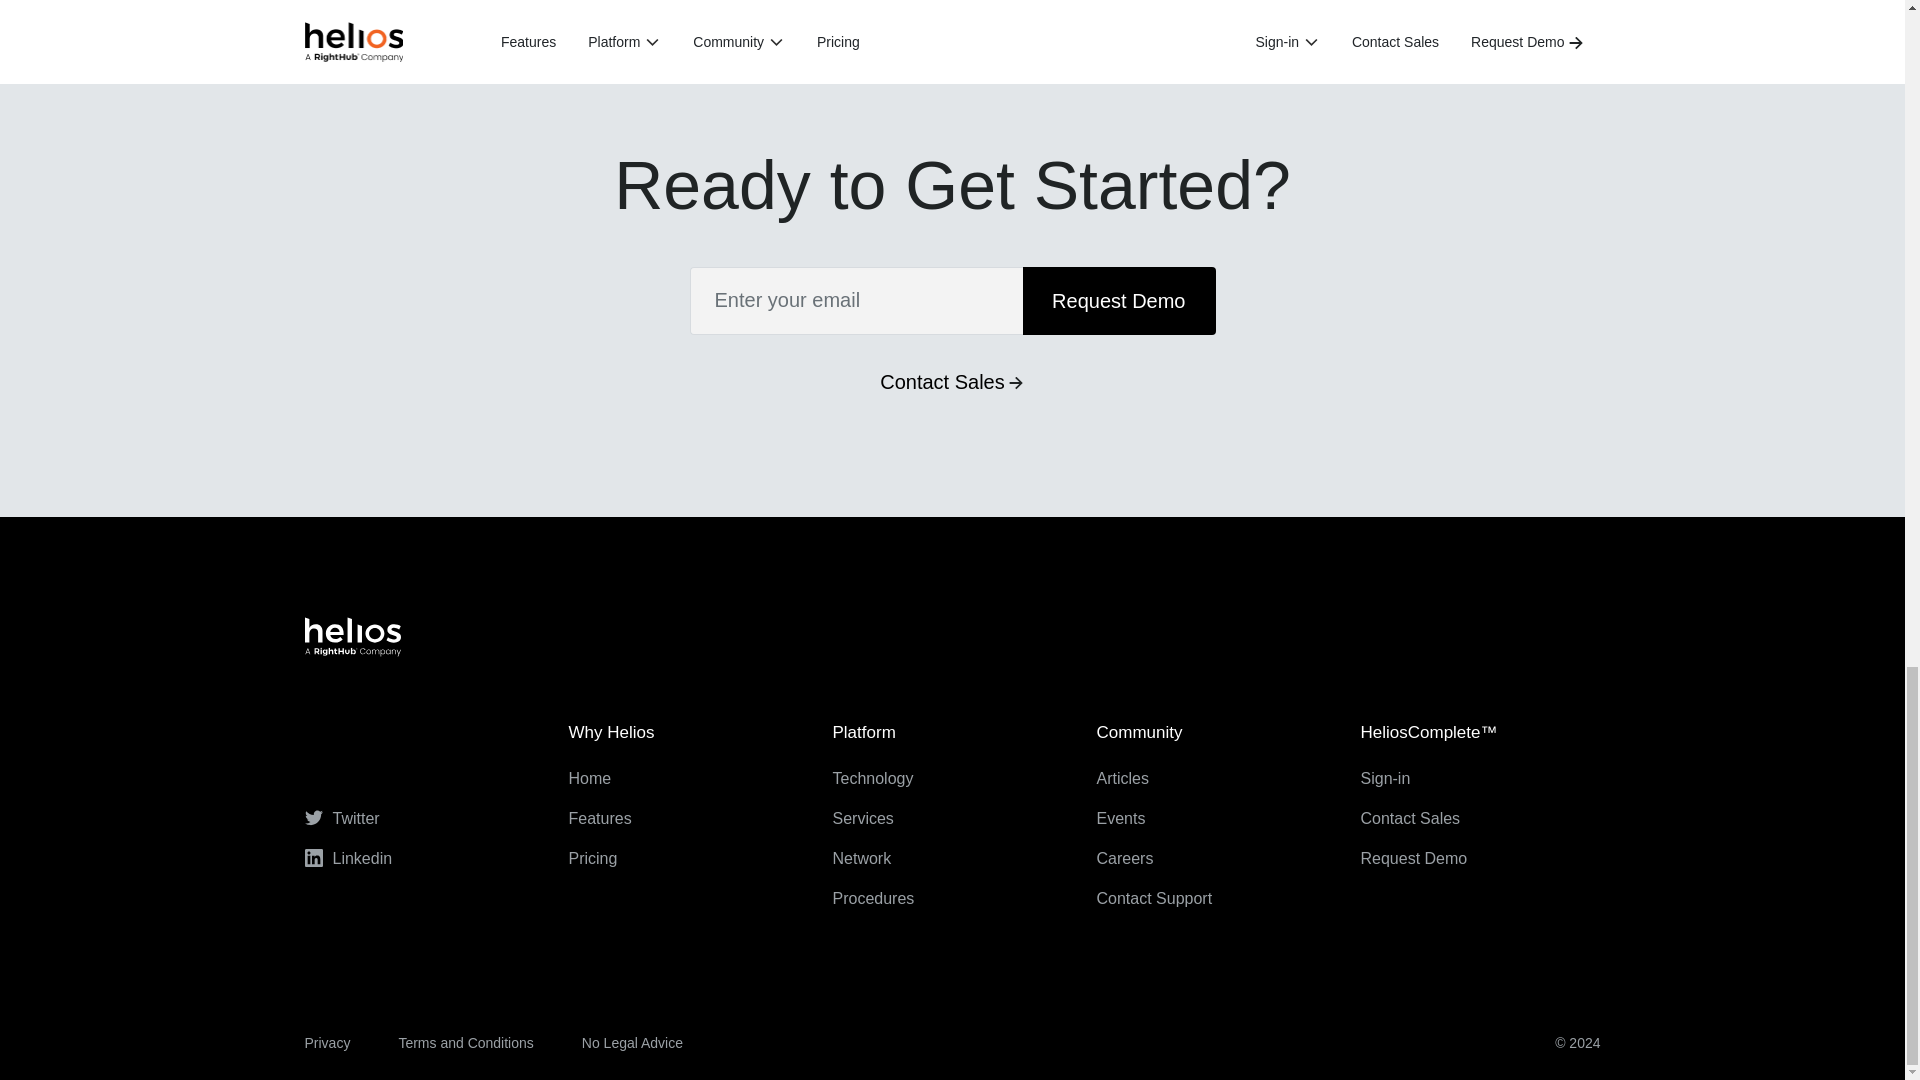  Describe the element at coordinates (1118, 300) in the screenshot. I see `Request Demo` at that location.